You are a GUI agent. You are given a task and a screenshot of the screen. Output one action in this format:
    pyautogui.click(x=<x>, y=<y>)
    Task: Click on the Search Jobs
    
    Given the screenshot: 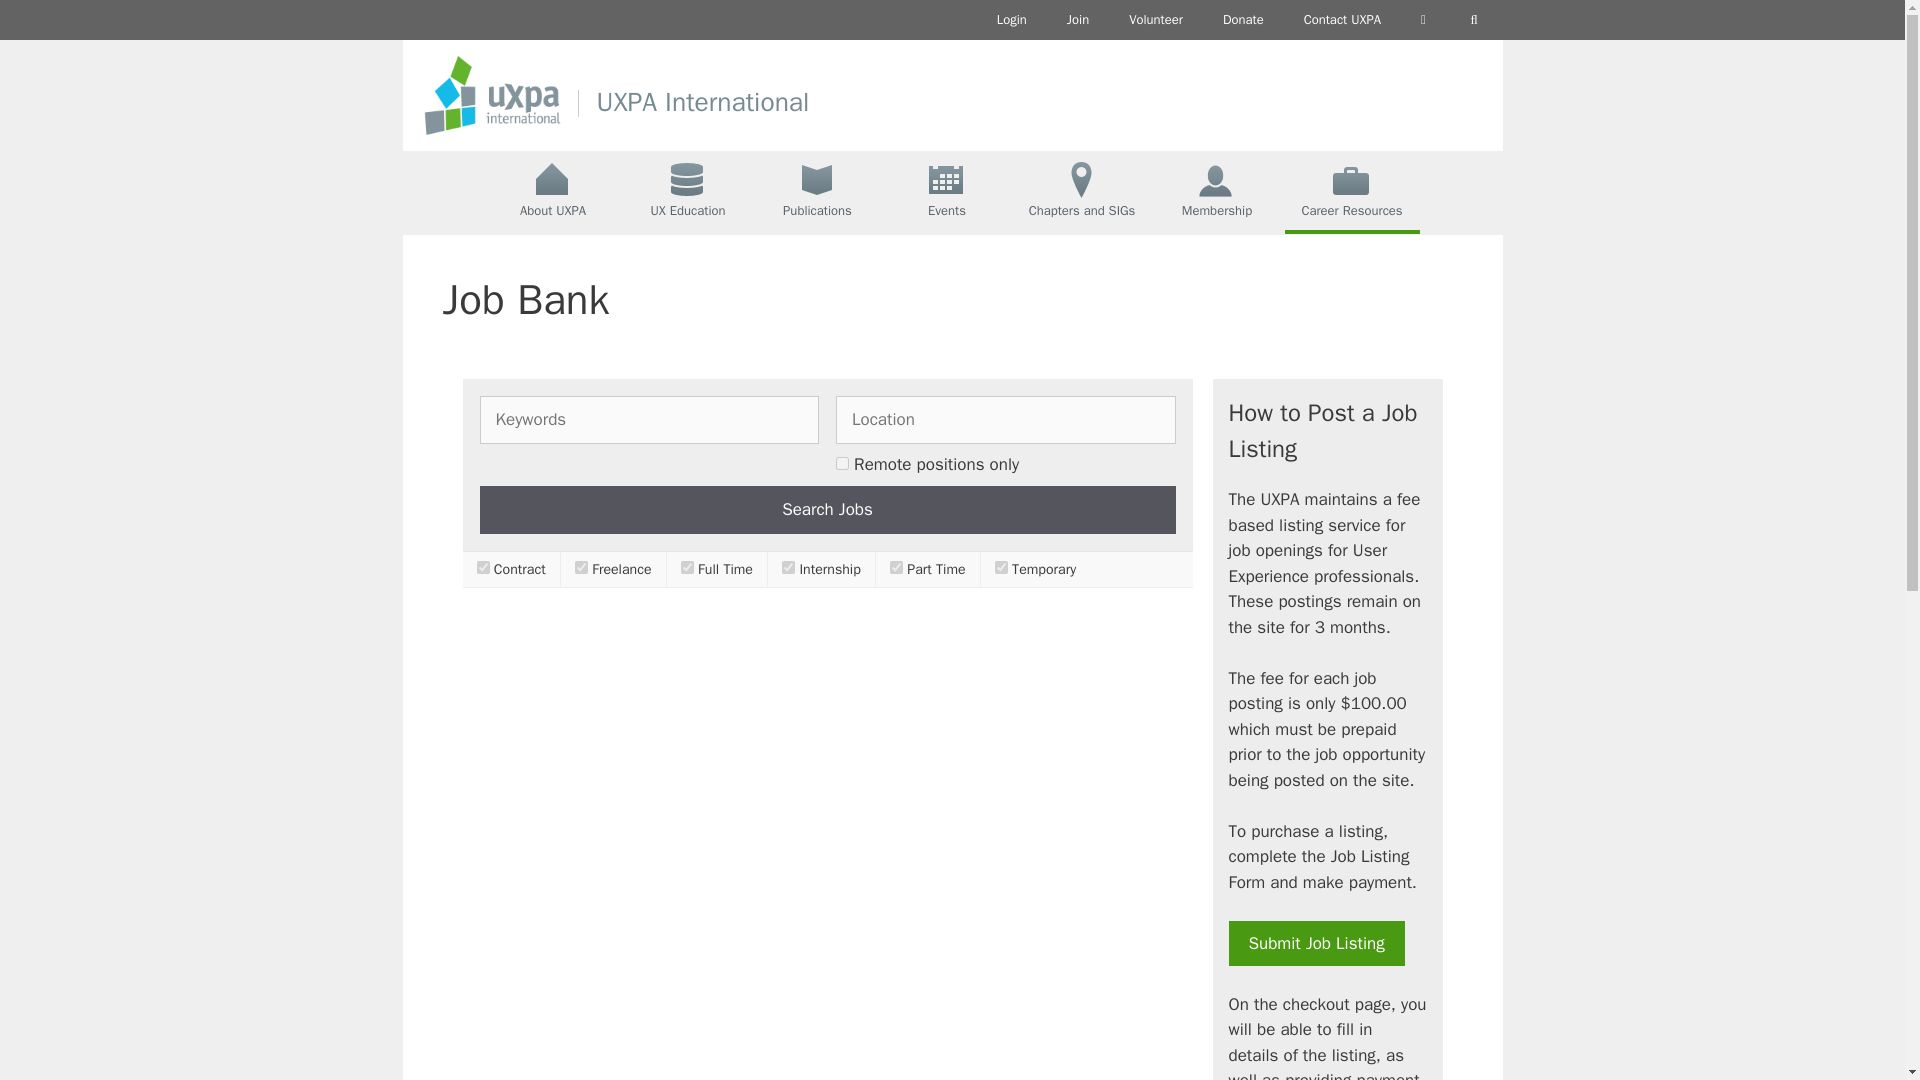 What is the action you would take?
    pyautogui.click(x=828, y=510)
    